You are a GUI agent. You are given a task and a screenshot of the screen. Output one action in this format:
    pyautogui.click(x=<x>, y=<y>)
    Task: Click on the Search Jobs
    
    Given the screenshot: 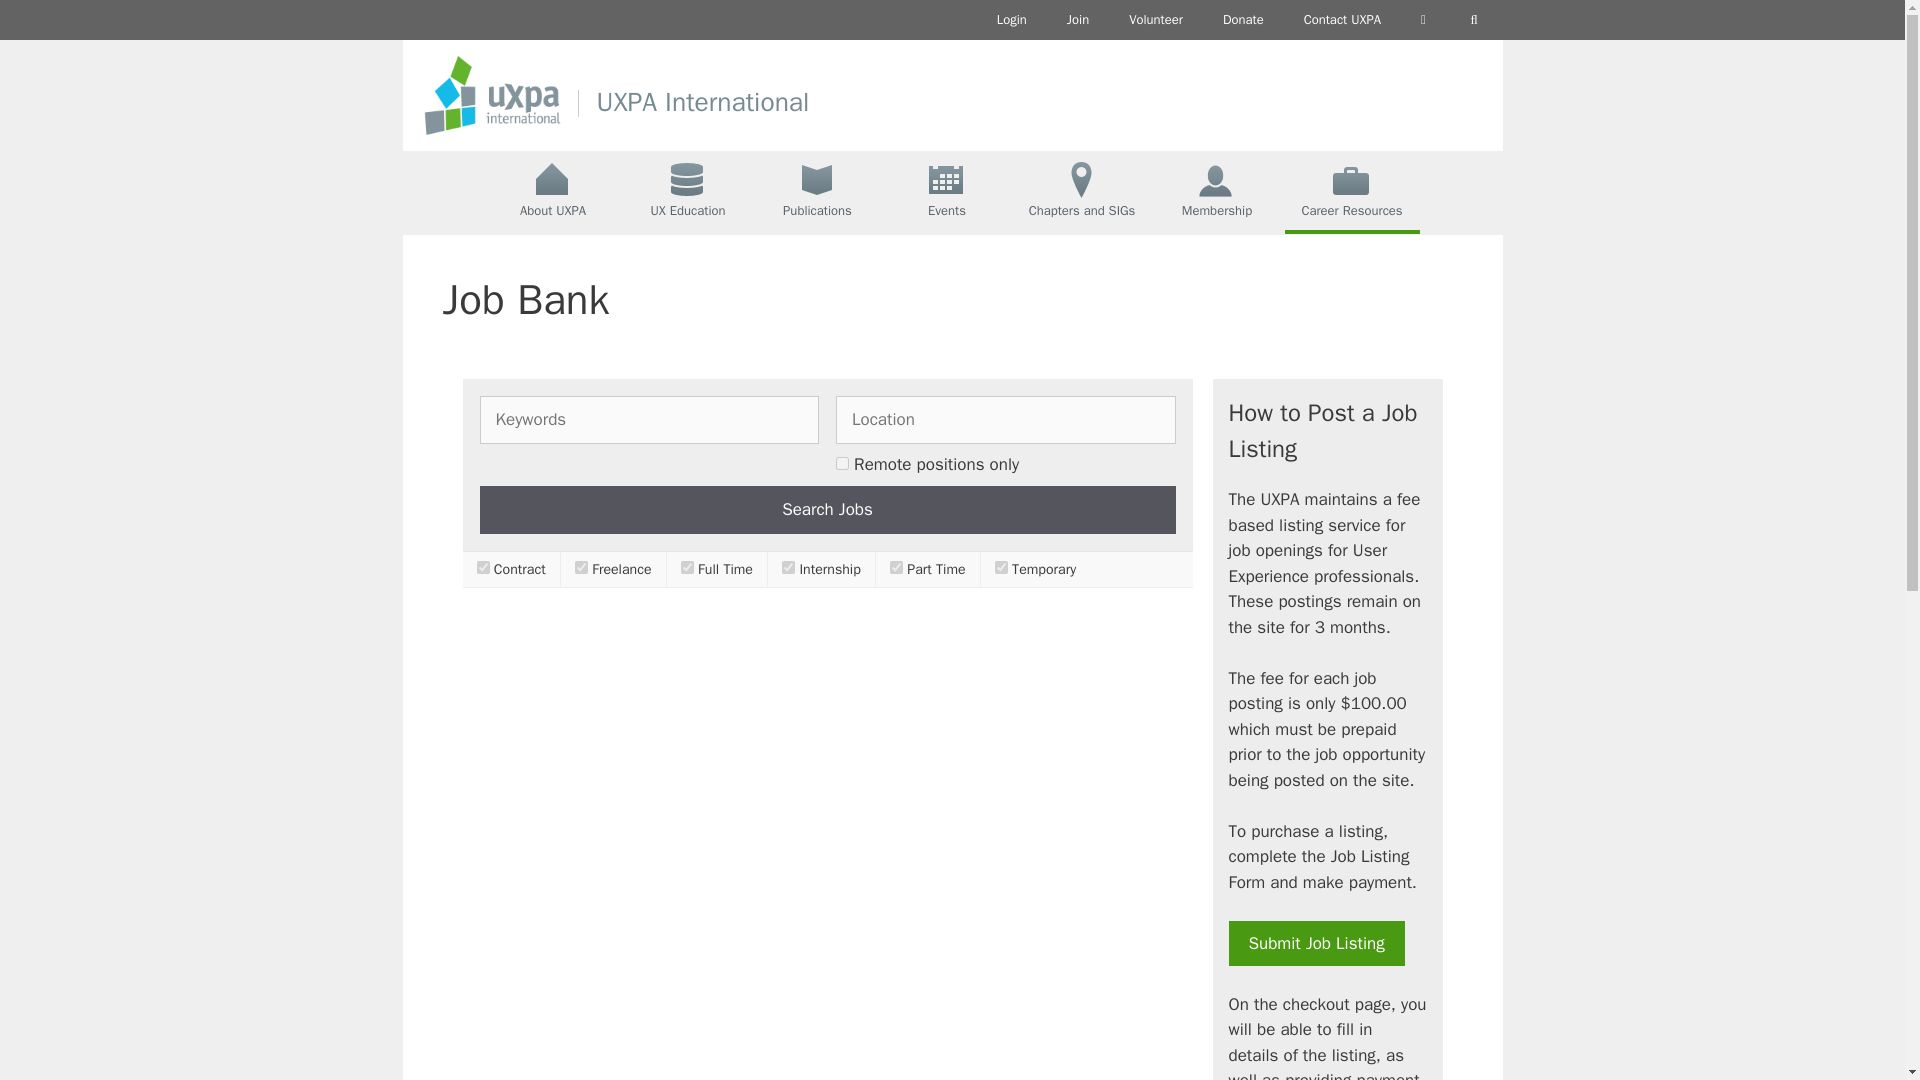 What is the action you would take?
    pyautogui.click(x=828, y=510)
    